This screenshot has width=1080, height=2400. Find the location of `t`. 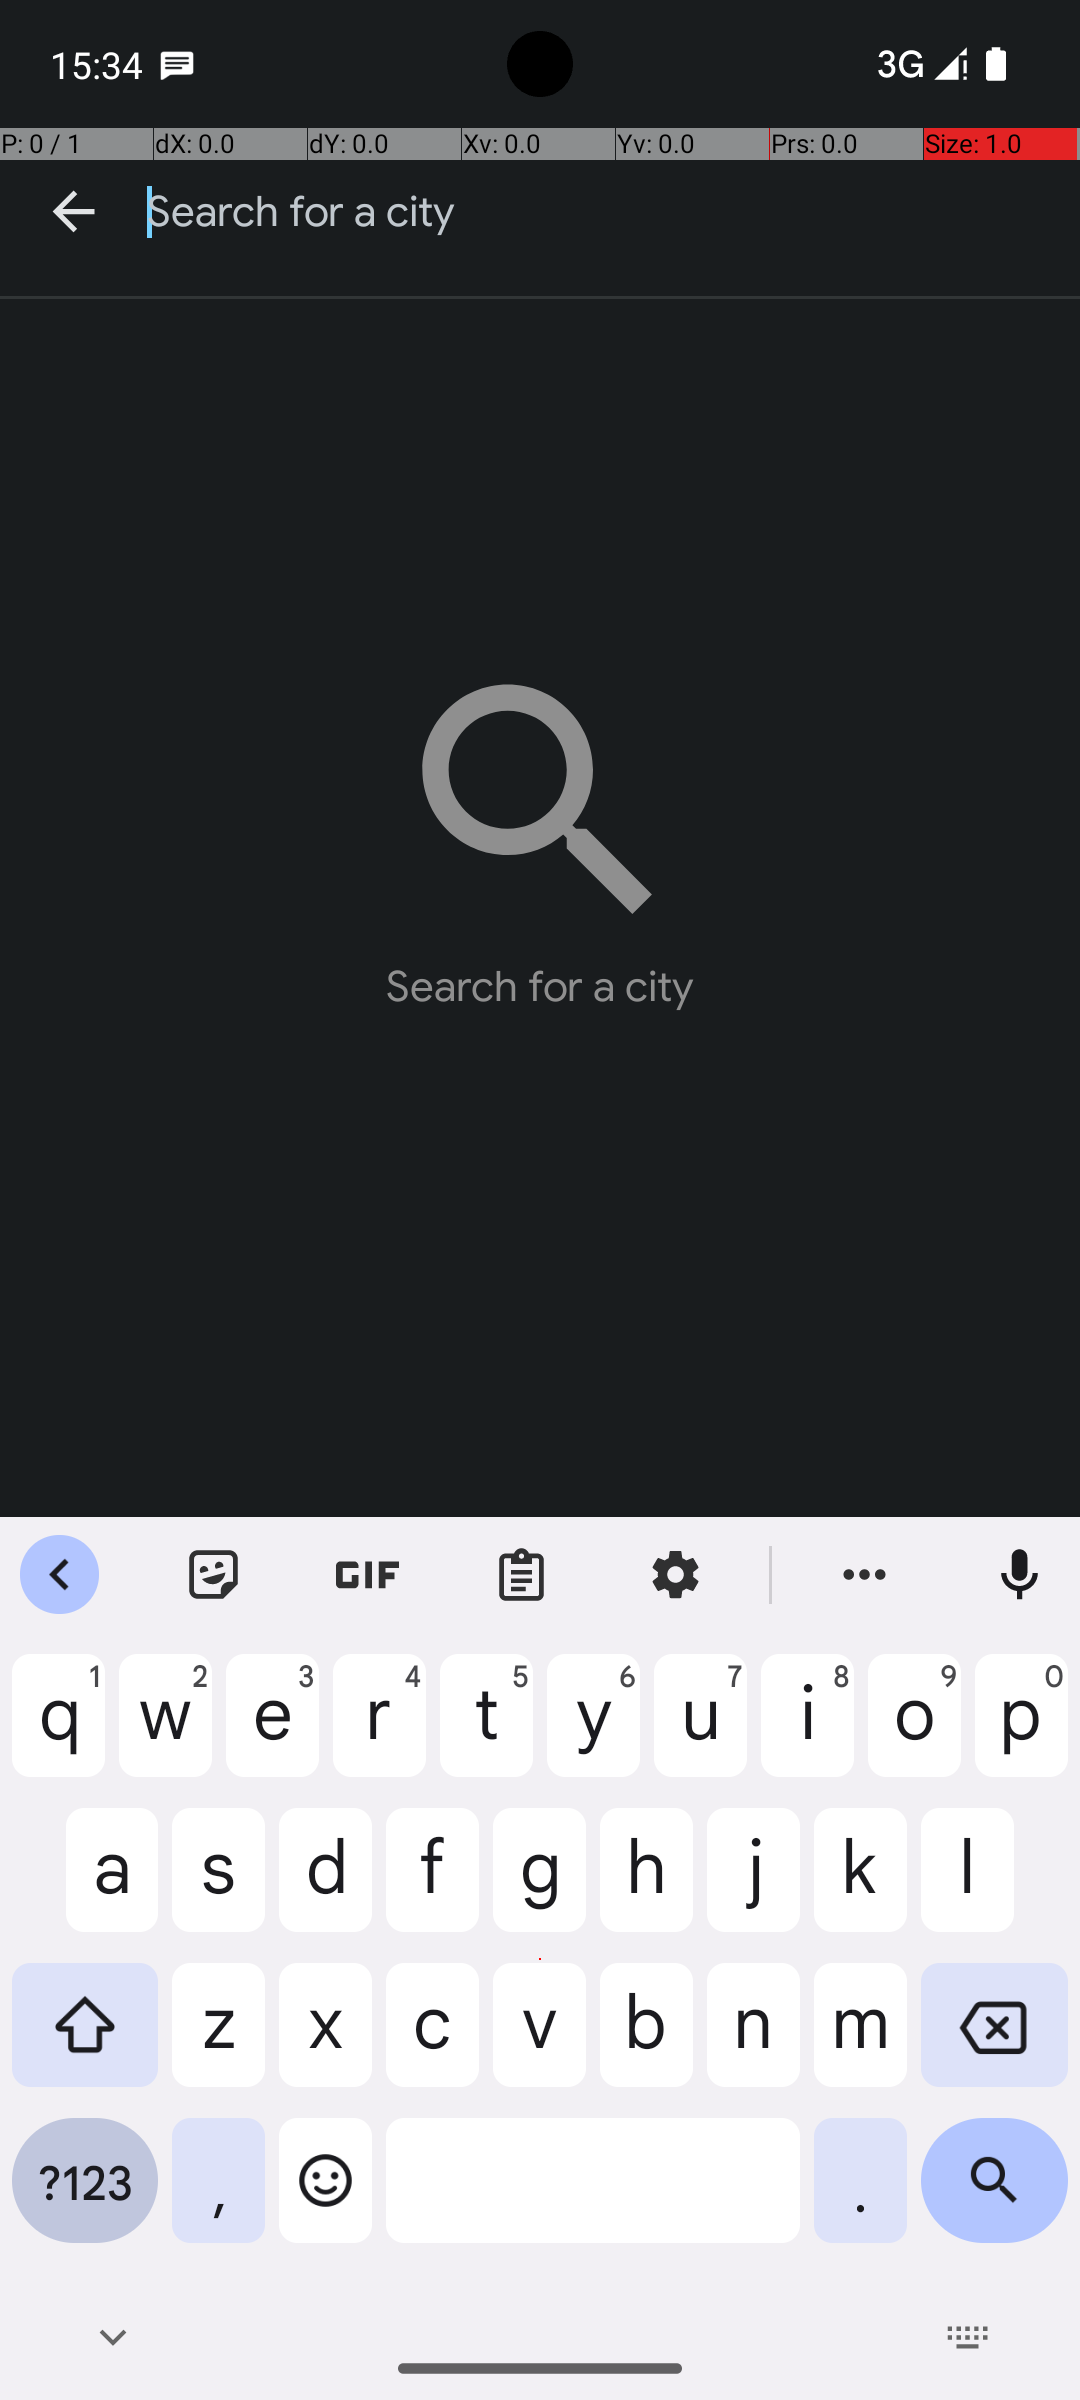

t is located at coordinates (486, 1731).